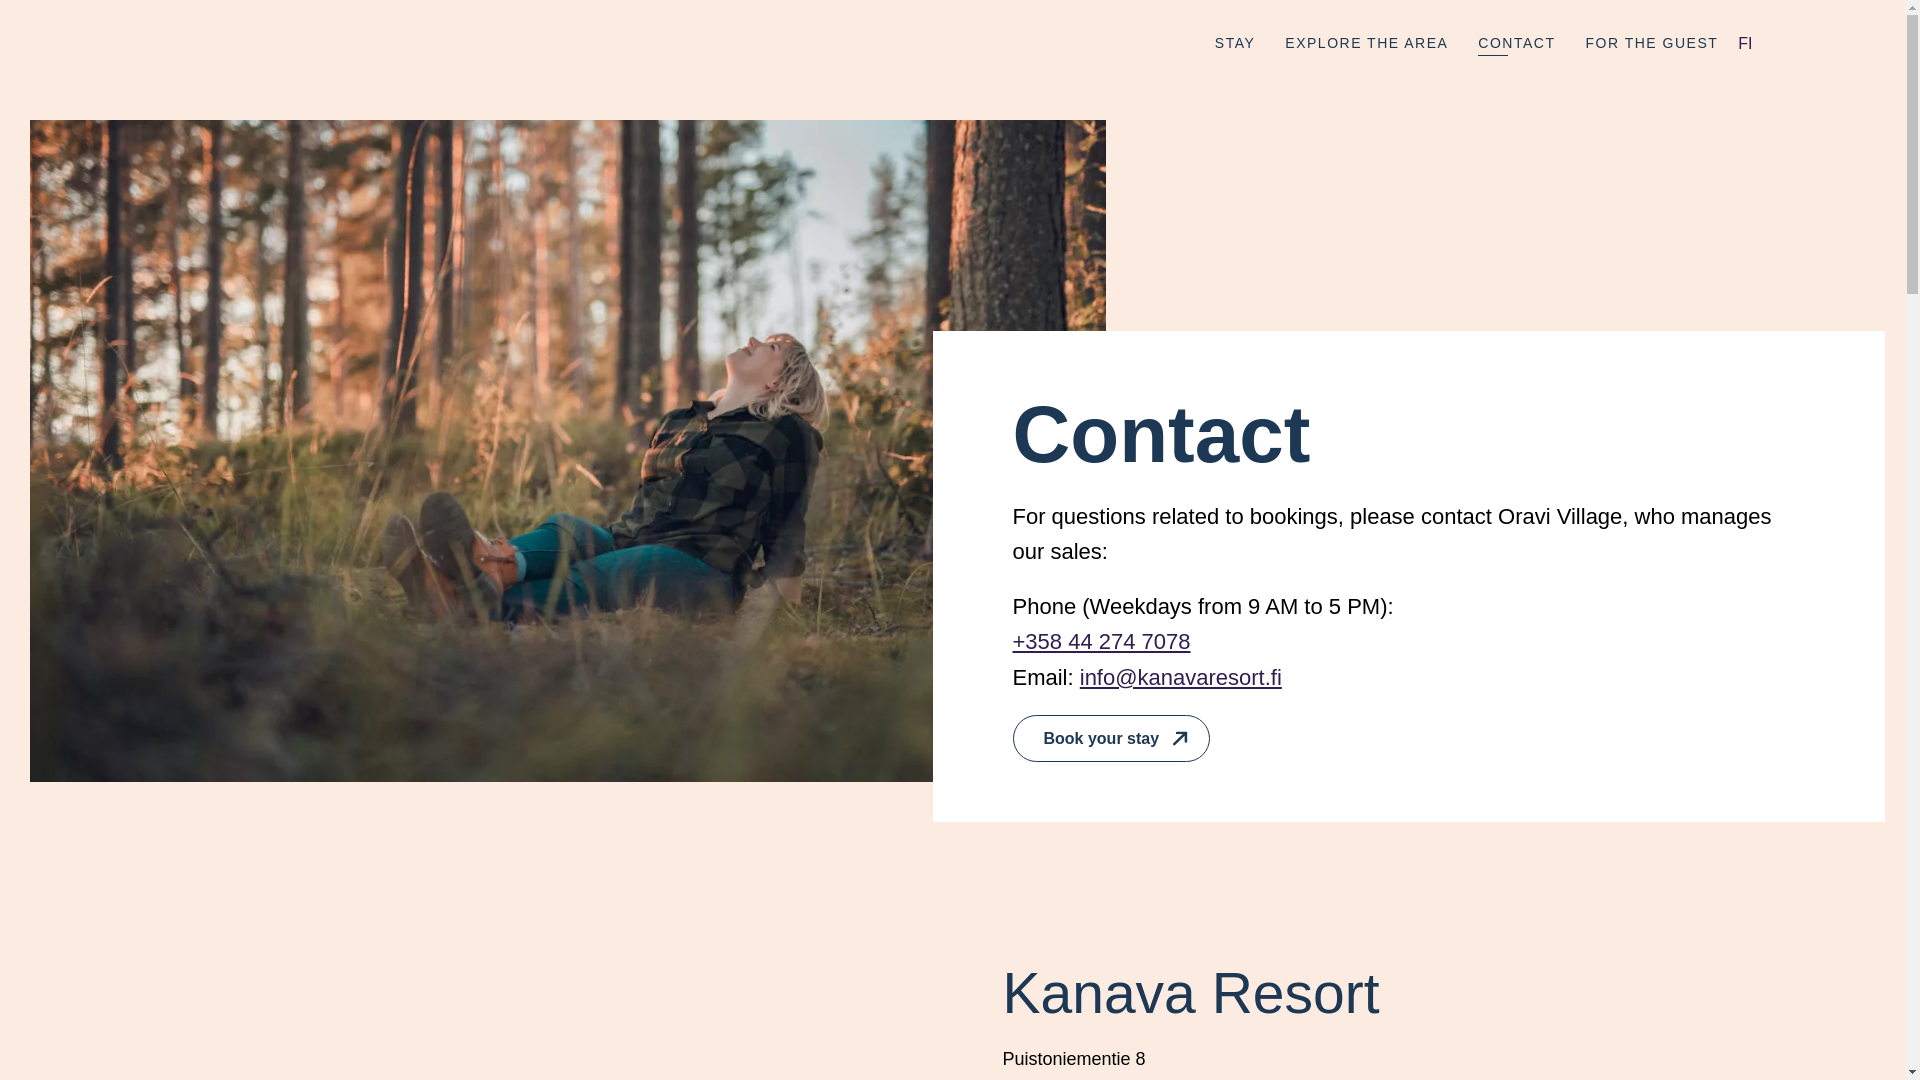  Describe the element at coordinates (1366, 44) in the screenshot. I see `EXPLORE THE AREA` at that location.